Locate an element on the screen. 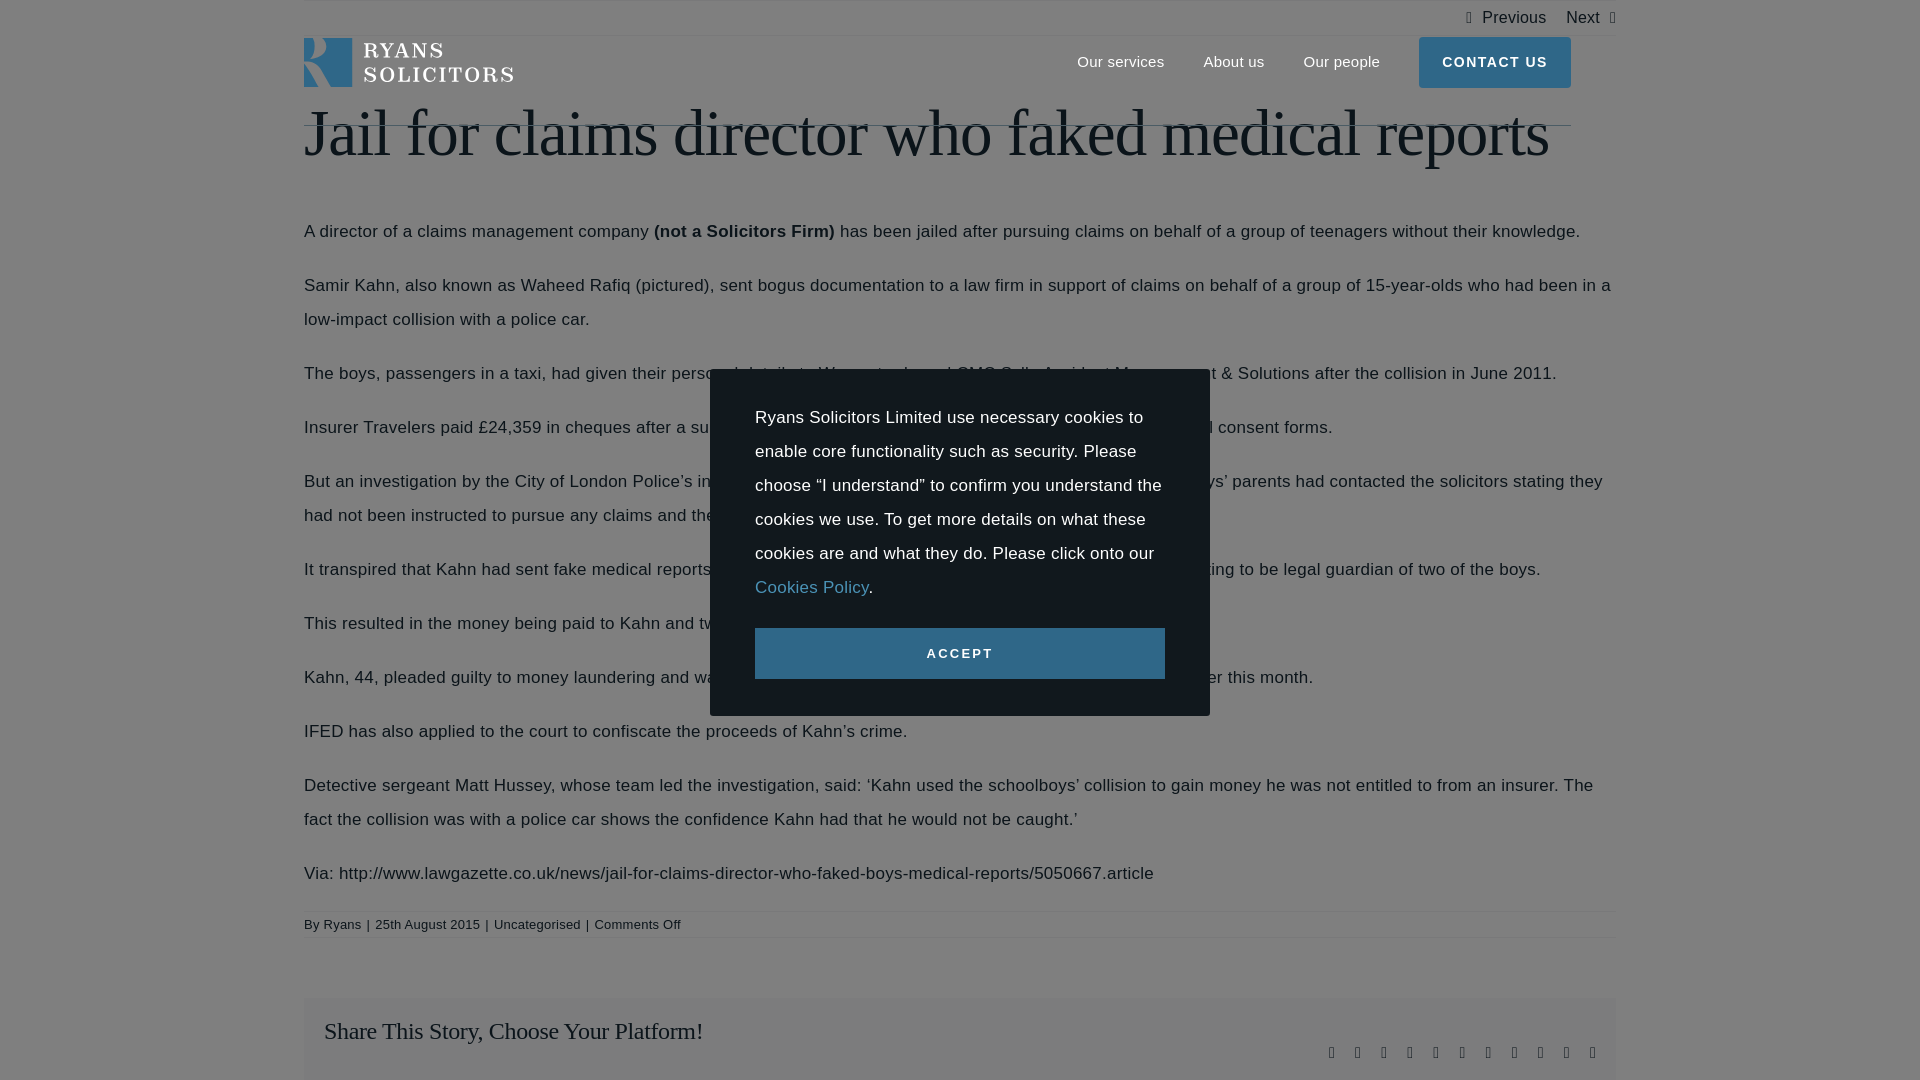 Image resolution: width=1920 pixels, height=1080 pixels. Reddit is located at coordinates (1383, 1052).